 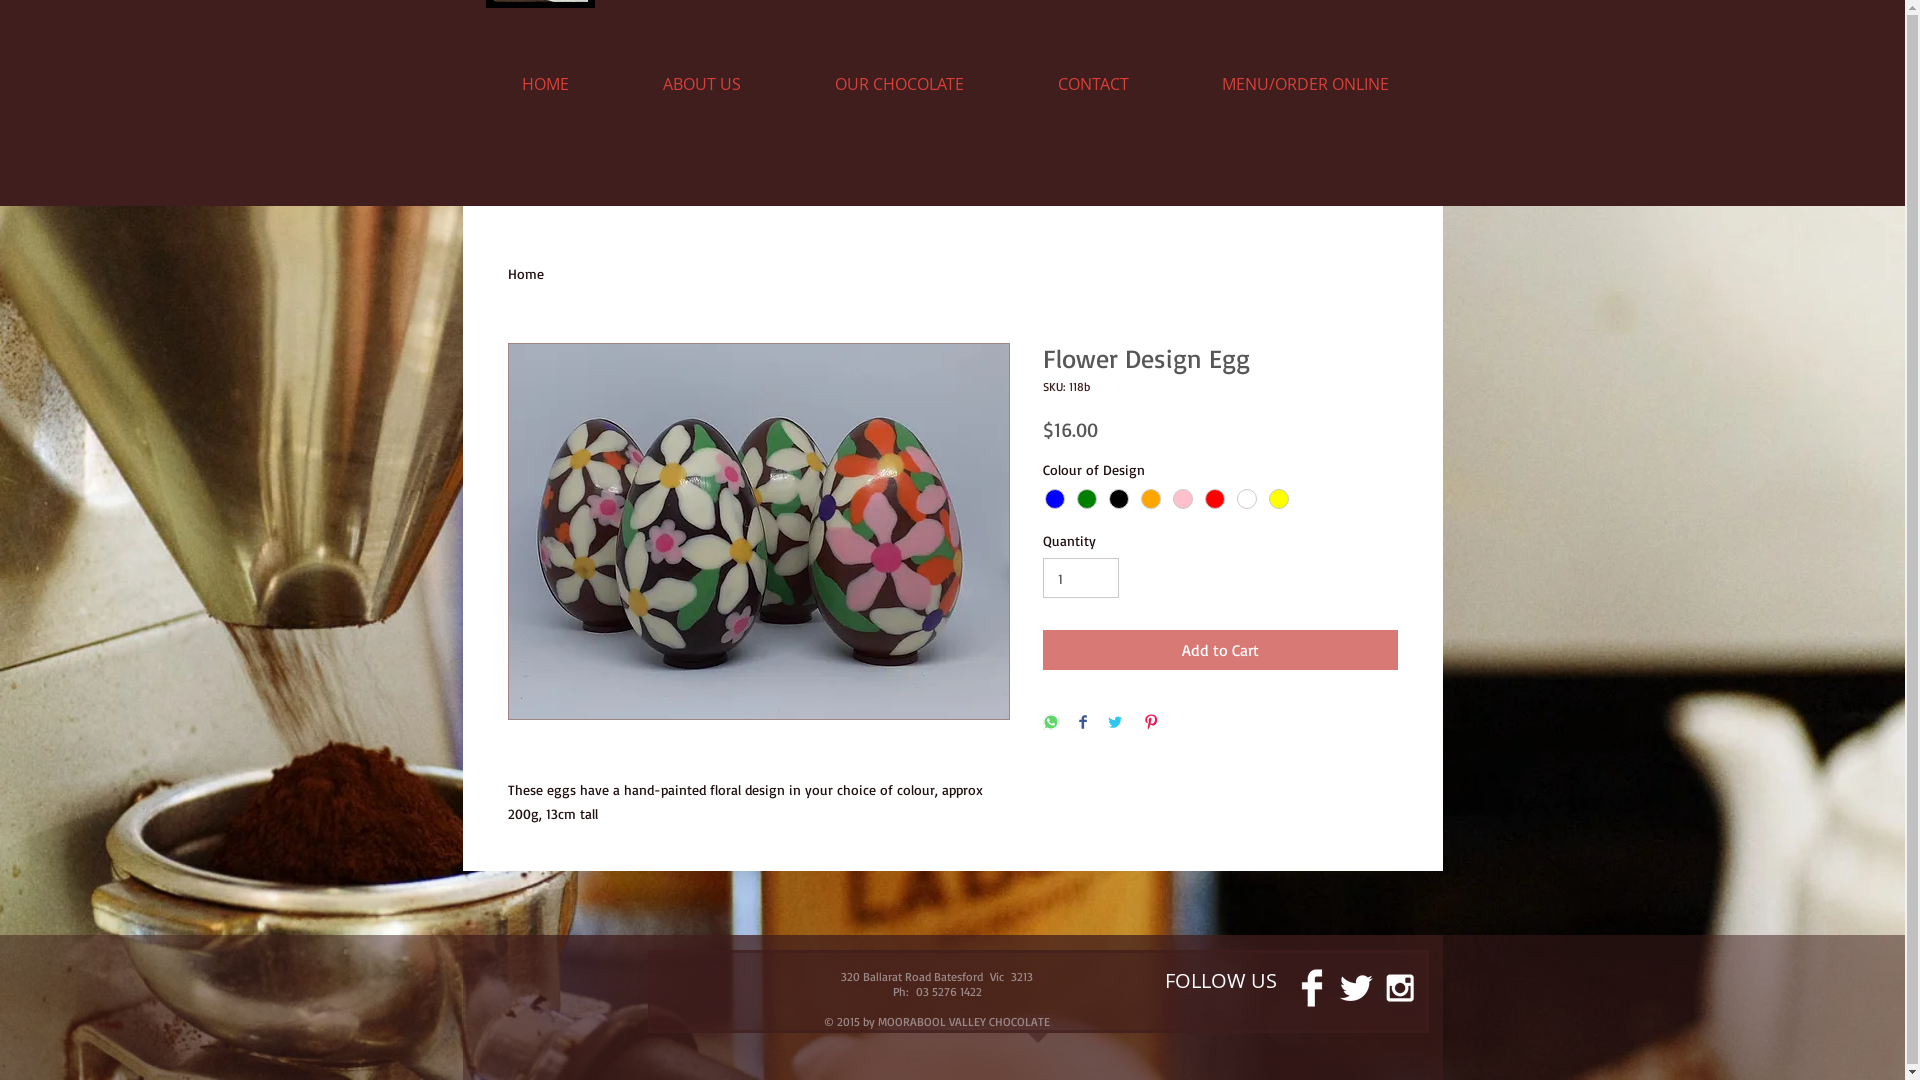 I want to click on HOME, so click(x=546, y=84).